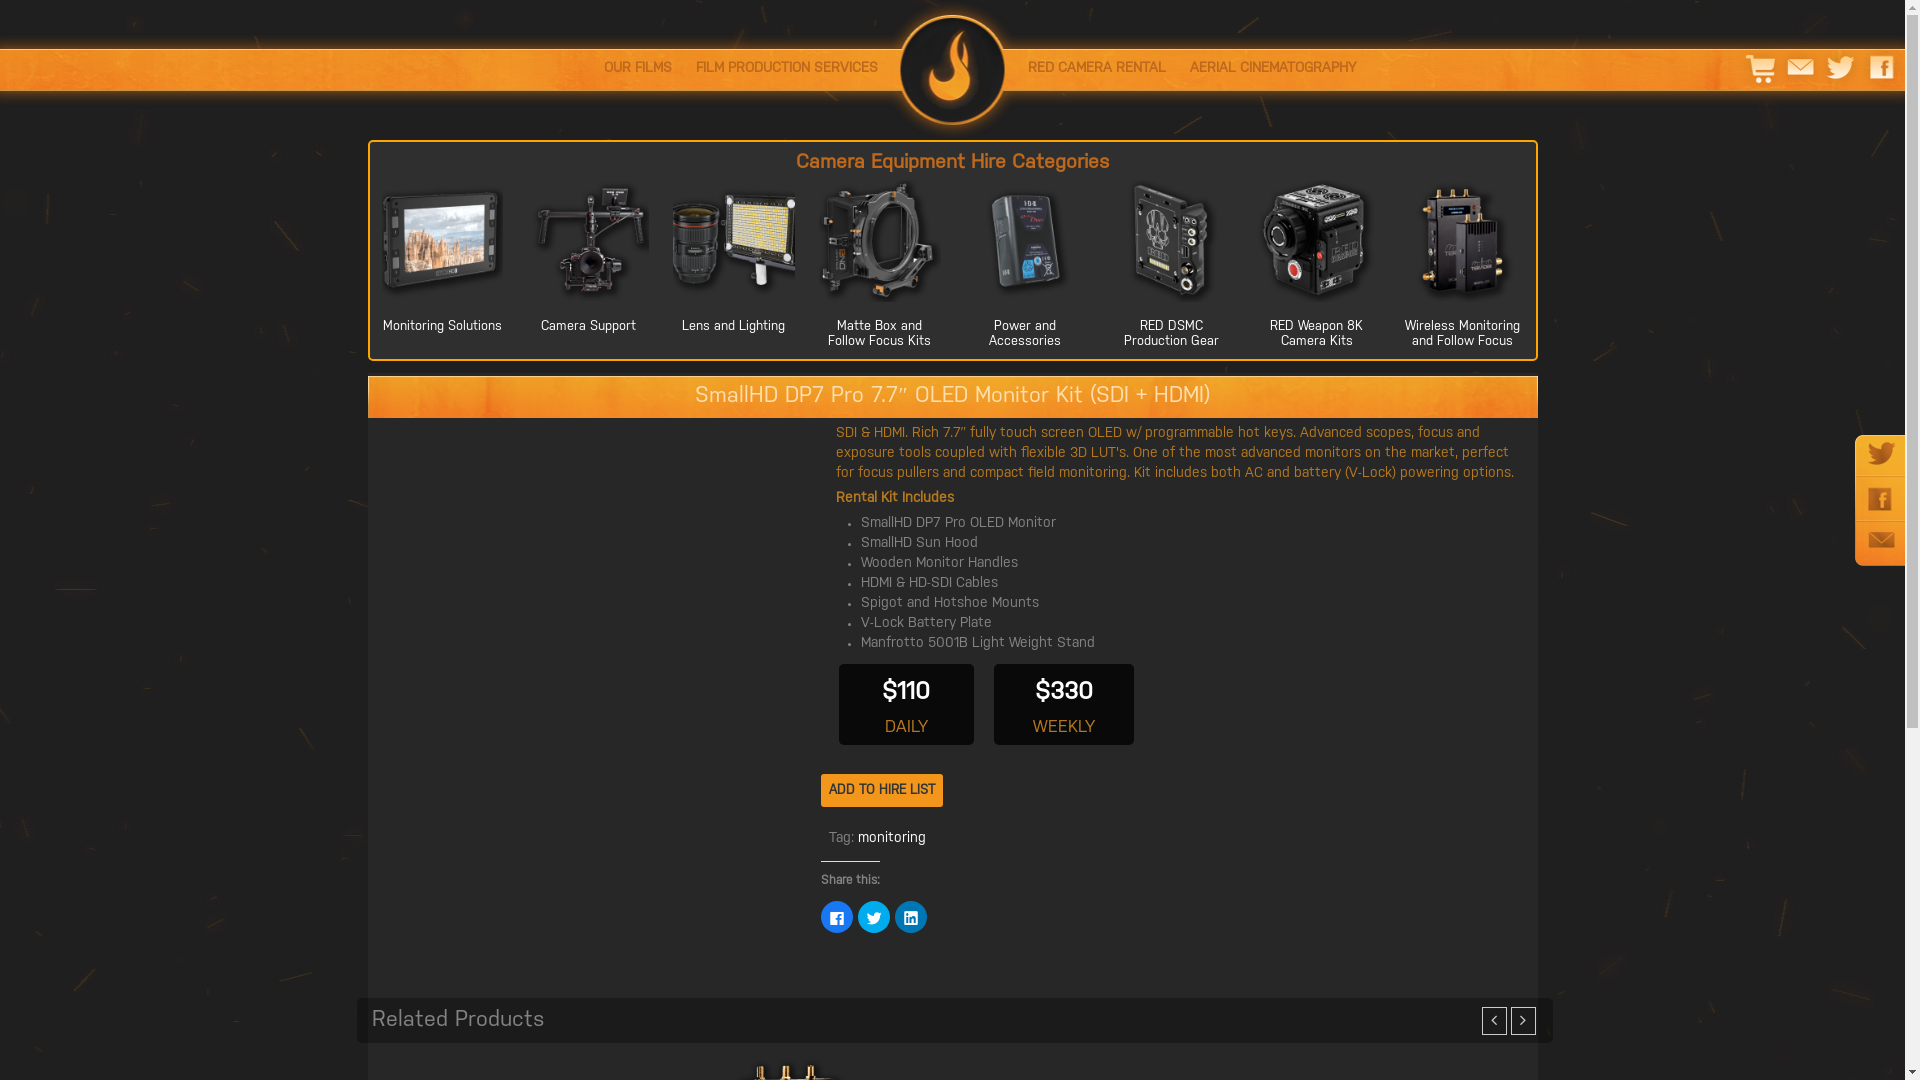 The image size is (1920, 1080). Describe the element at coordinates (1172, 334) in the screenshot. I see `RED DSMC Production Gear` at that location.